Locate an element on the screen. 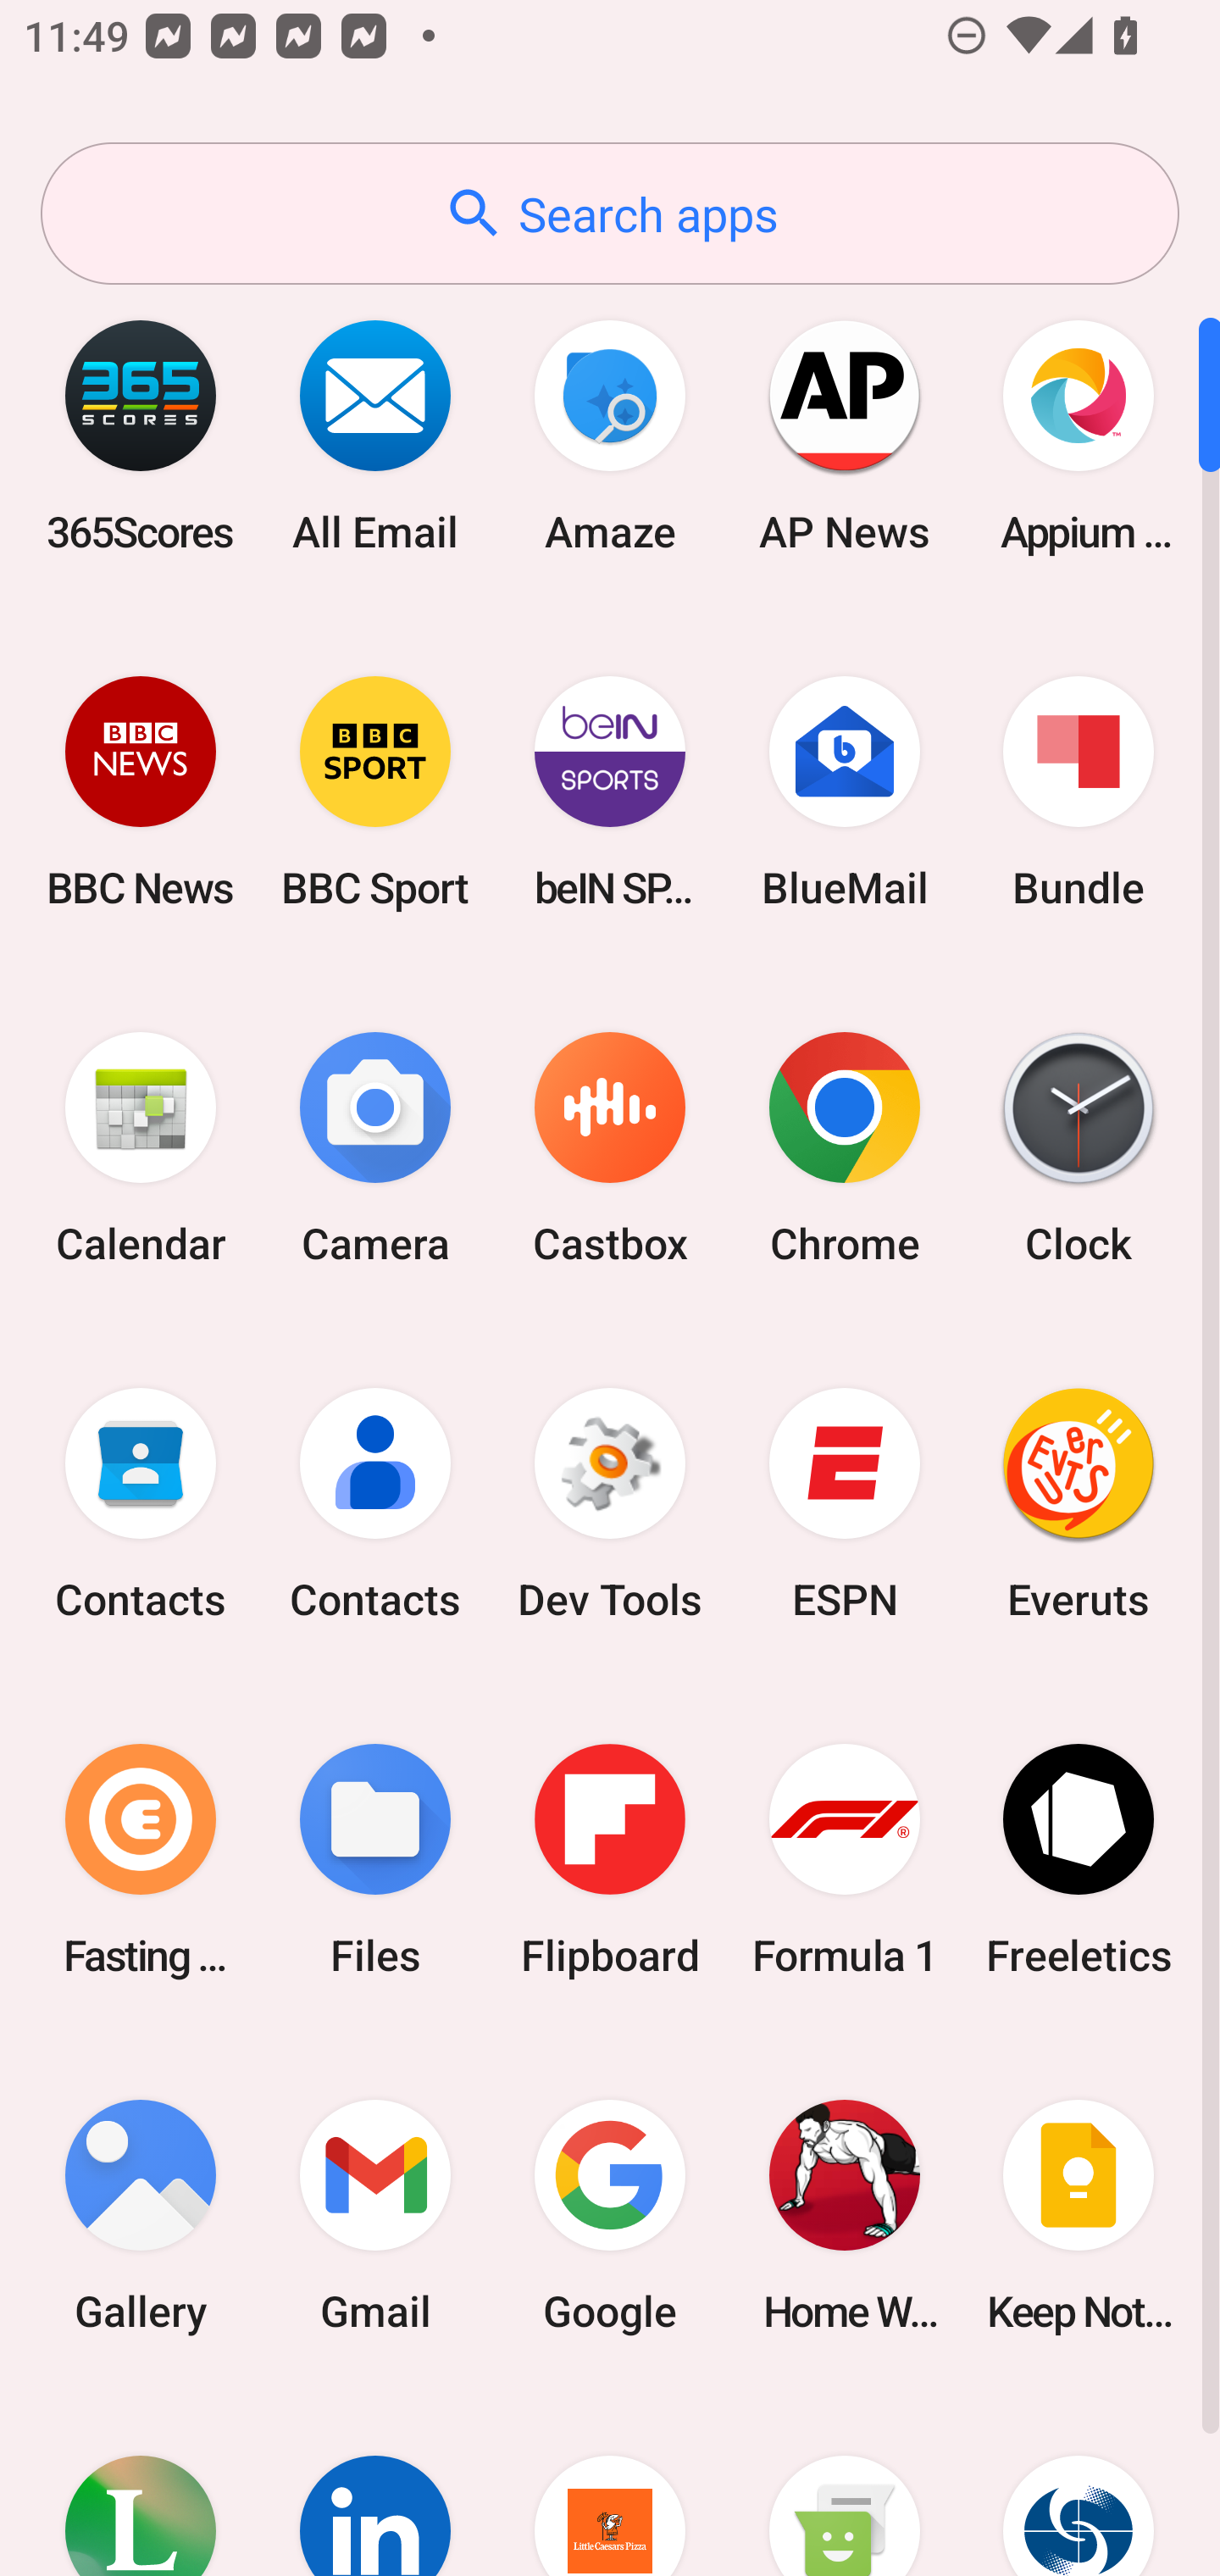  Dev Tools is located at coordinates (610, 1504).